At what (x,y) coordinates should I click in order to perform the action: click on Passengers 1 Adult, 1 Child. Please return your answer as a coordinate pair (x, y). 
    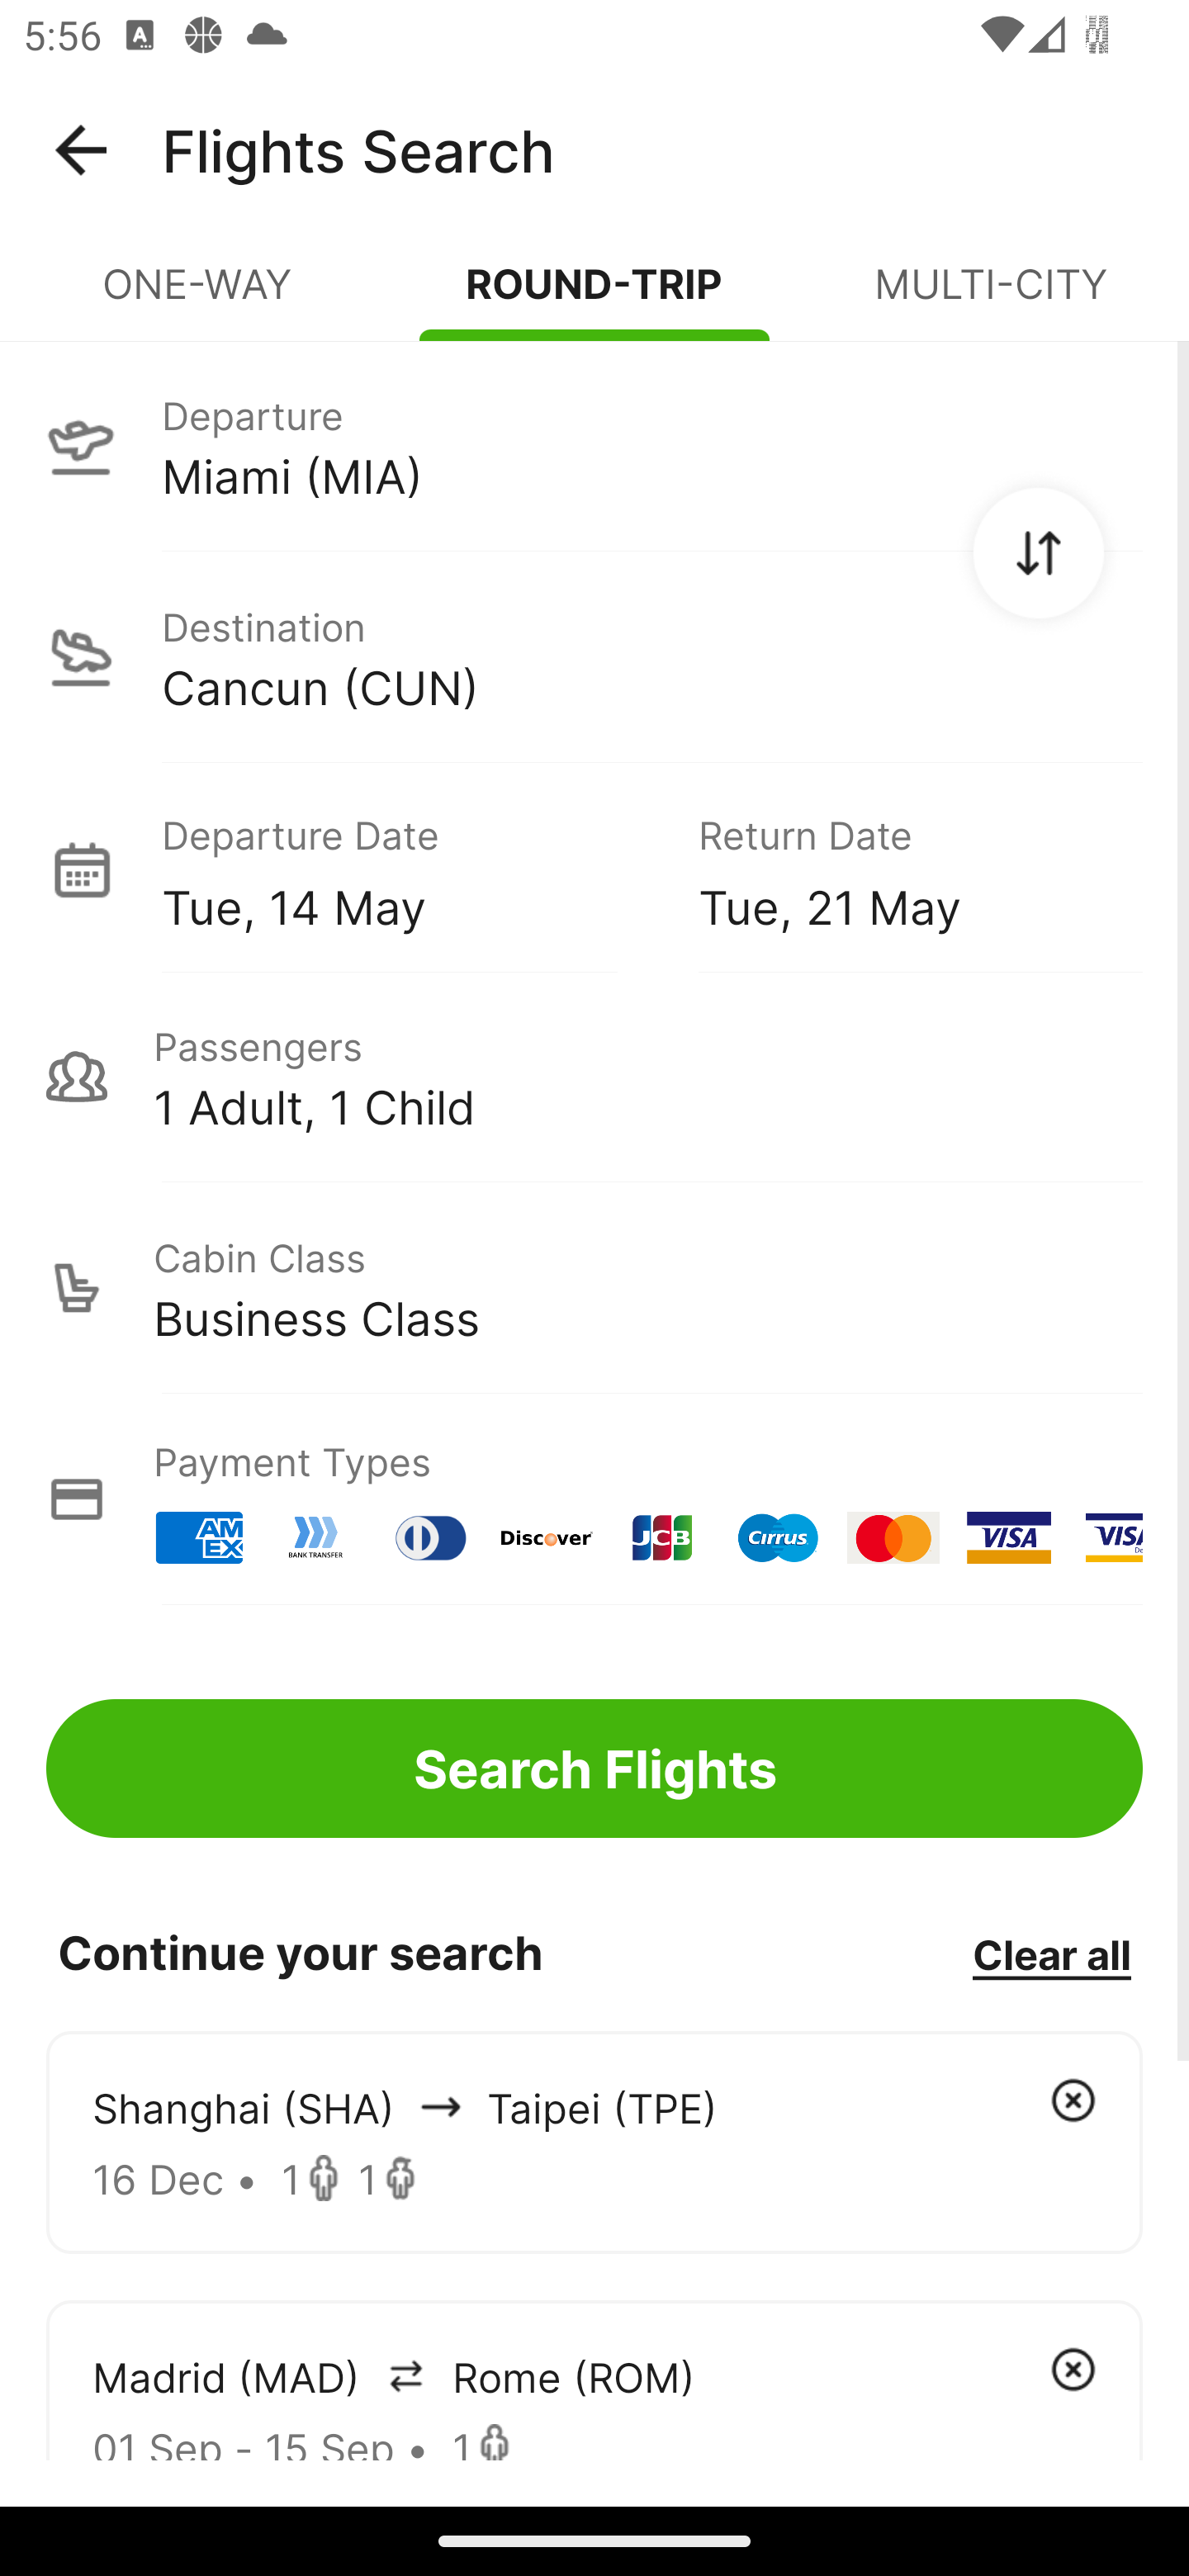
    Looking at the image, I should click on (594, 1077).